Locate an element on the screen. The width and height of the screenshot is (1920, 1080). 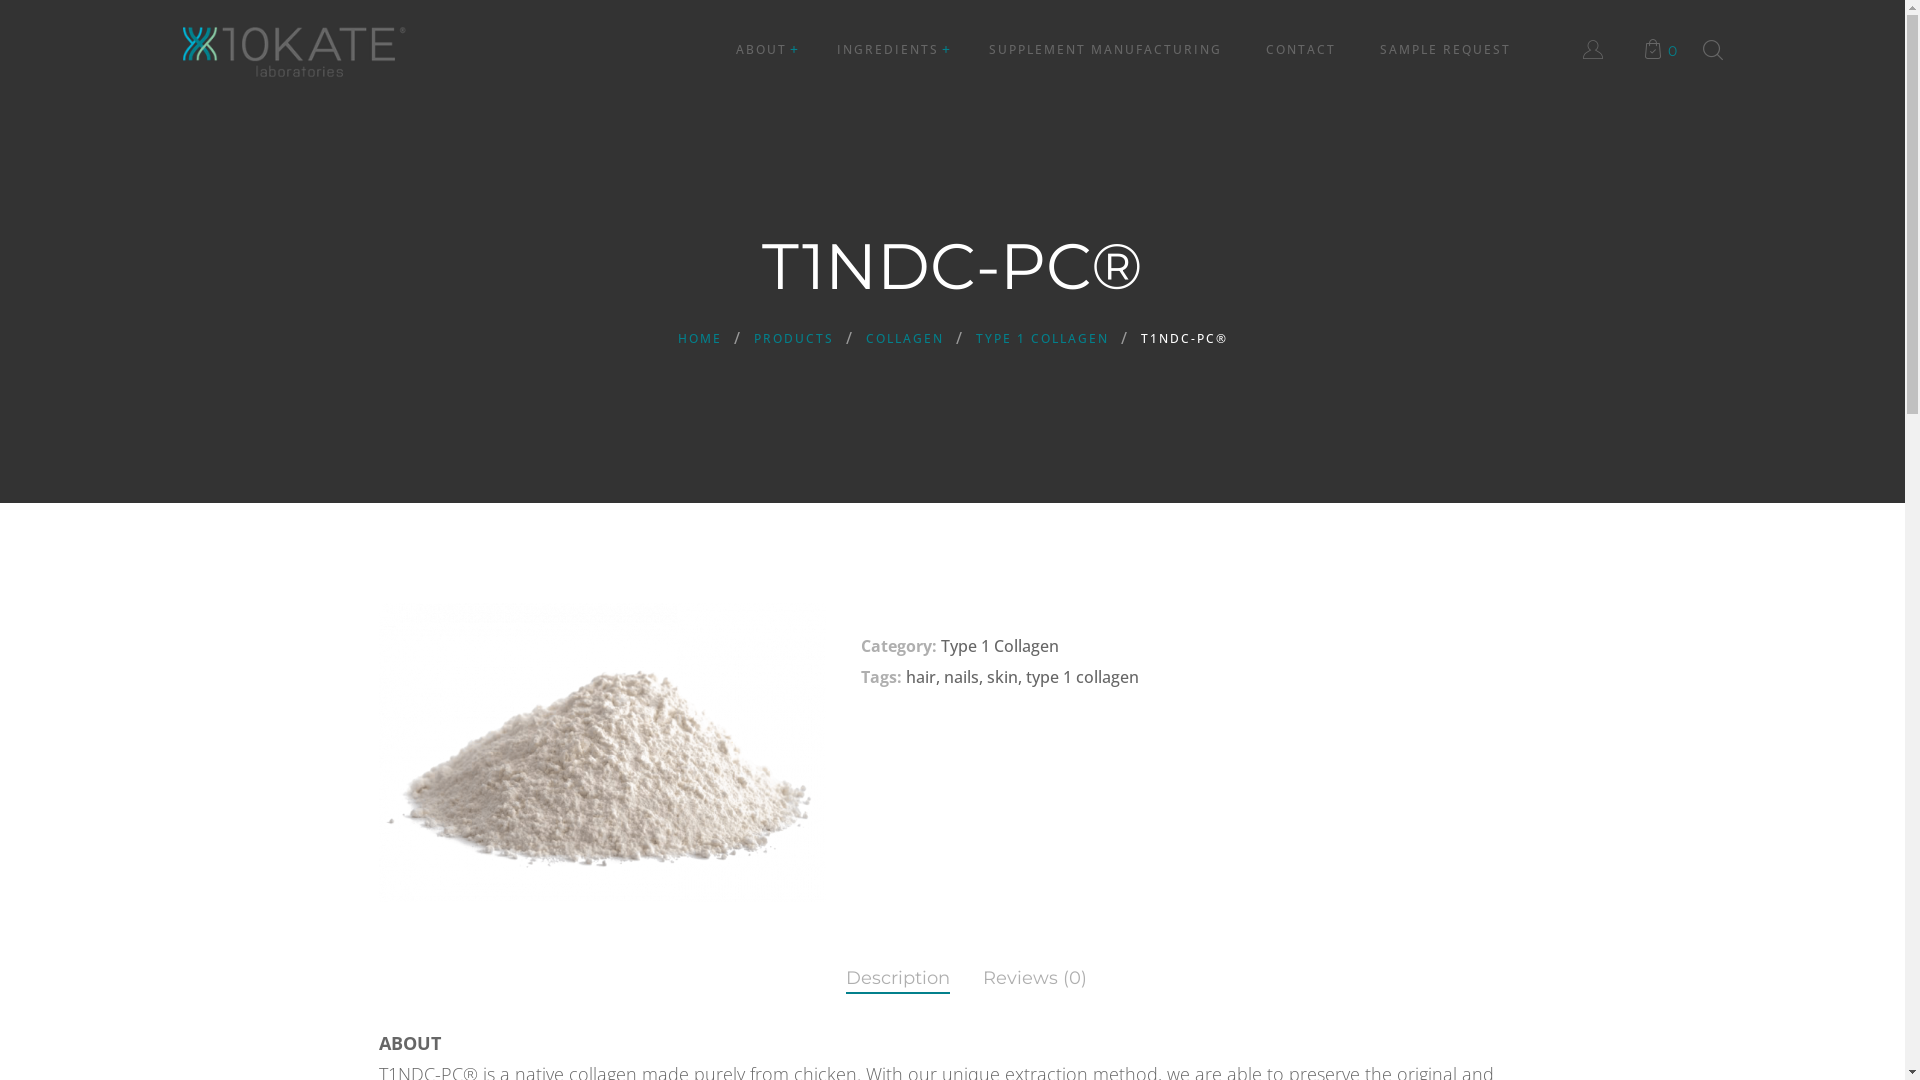
hair is located at coordinates (921, 677).